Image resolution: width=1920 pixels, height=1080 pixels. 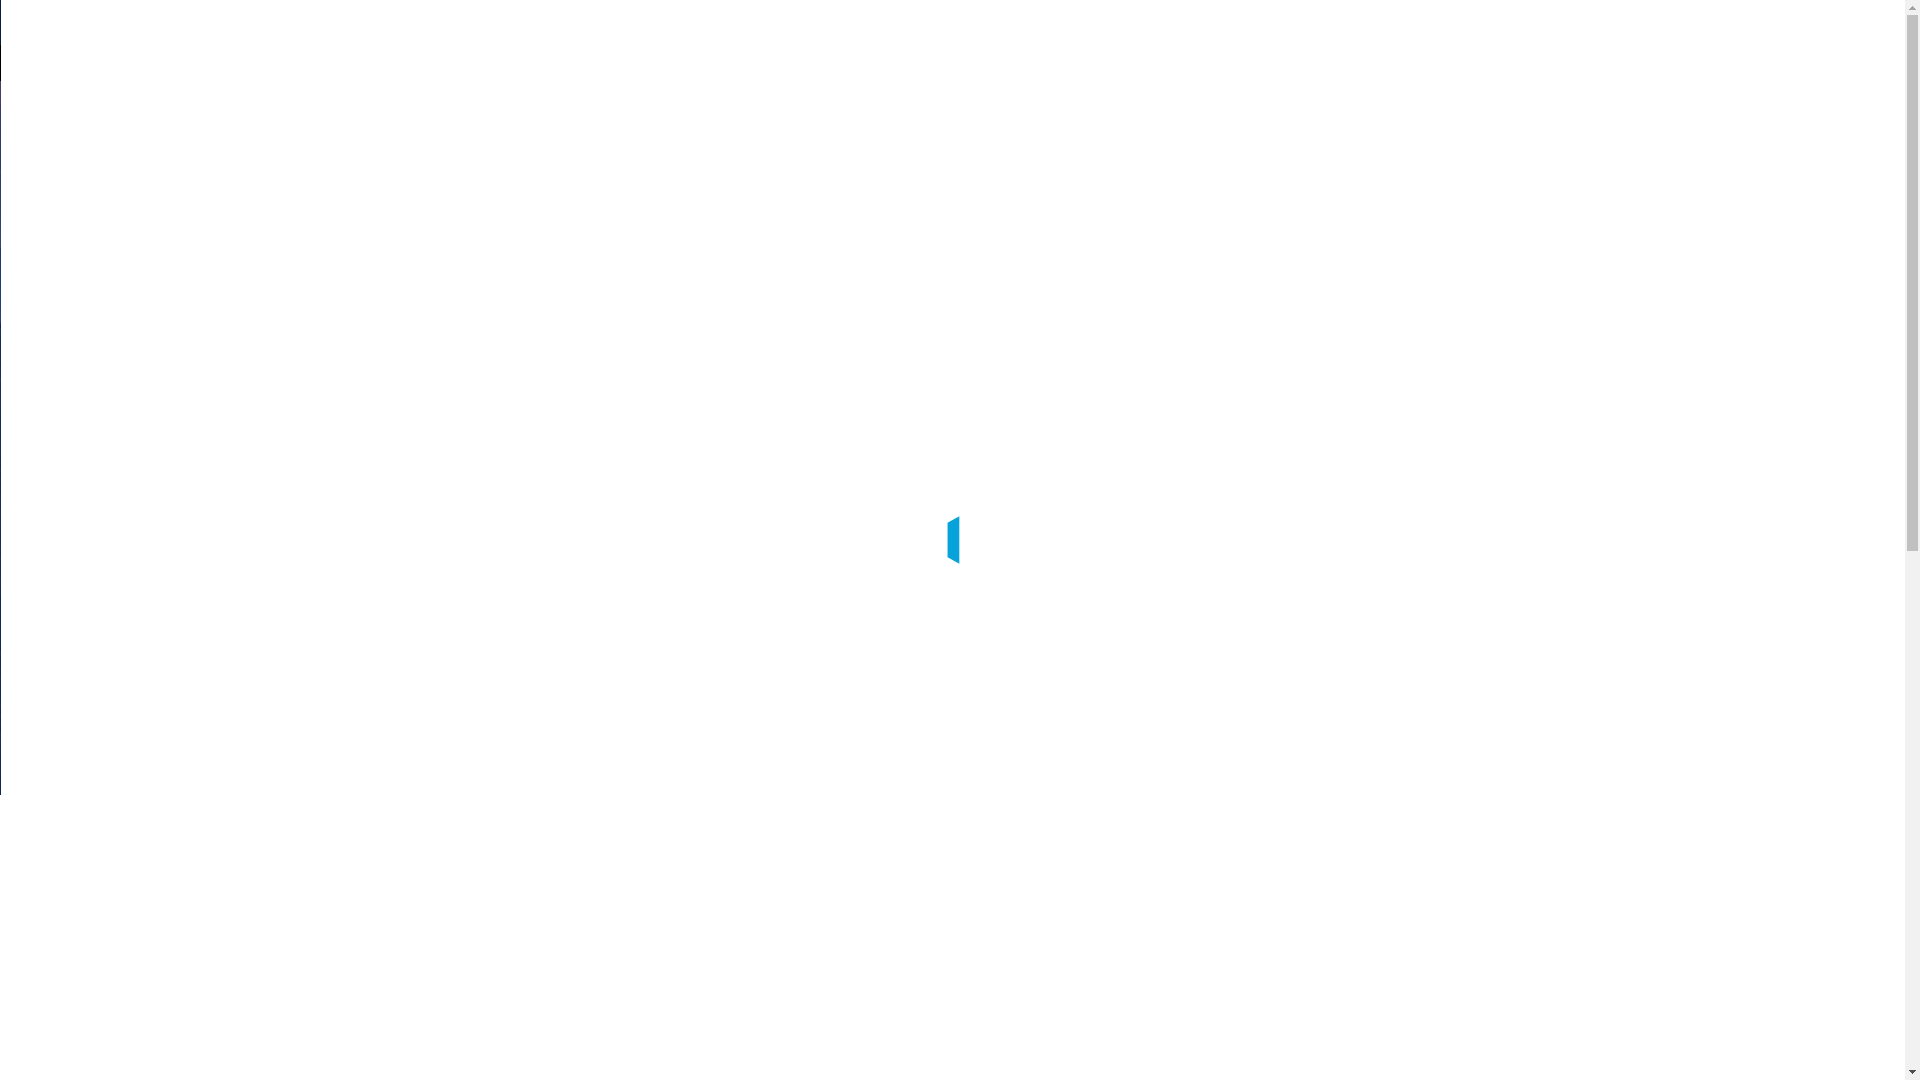 What do you see at coordinates (1681, 126) in the screenshot?
I see `Contact` at bounding box center [1681, 126].